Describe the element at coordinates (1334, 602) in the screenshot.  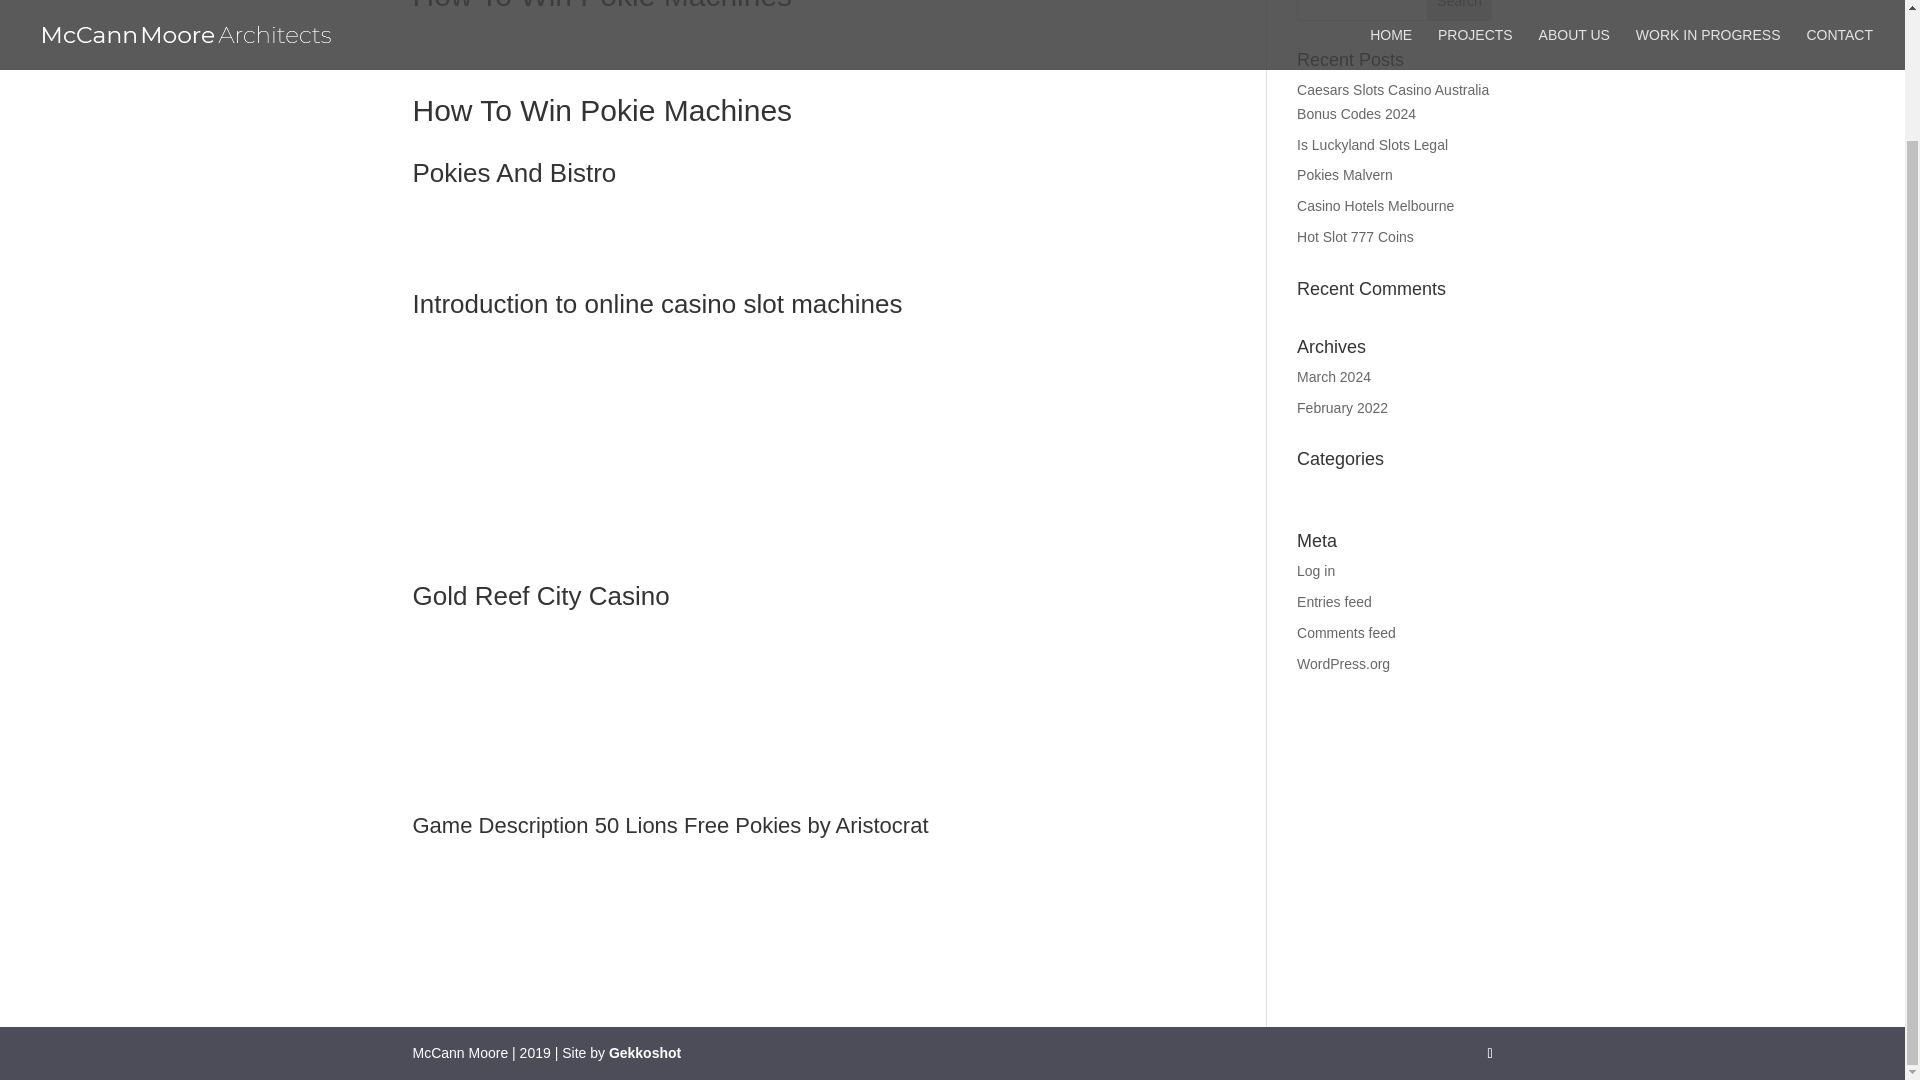
I see `Entries feed` at that location.